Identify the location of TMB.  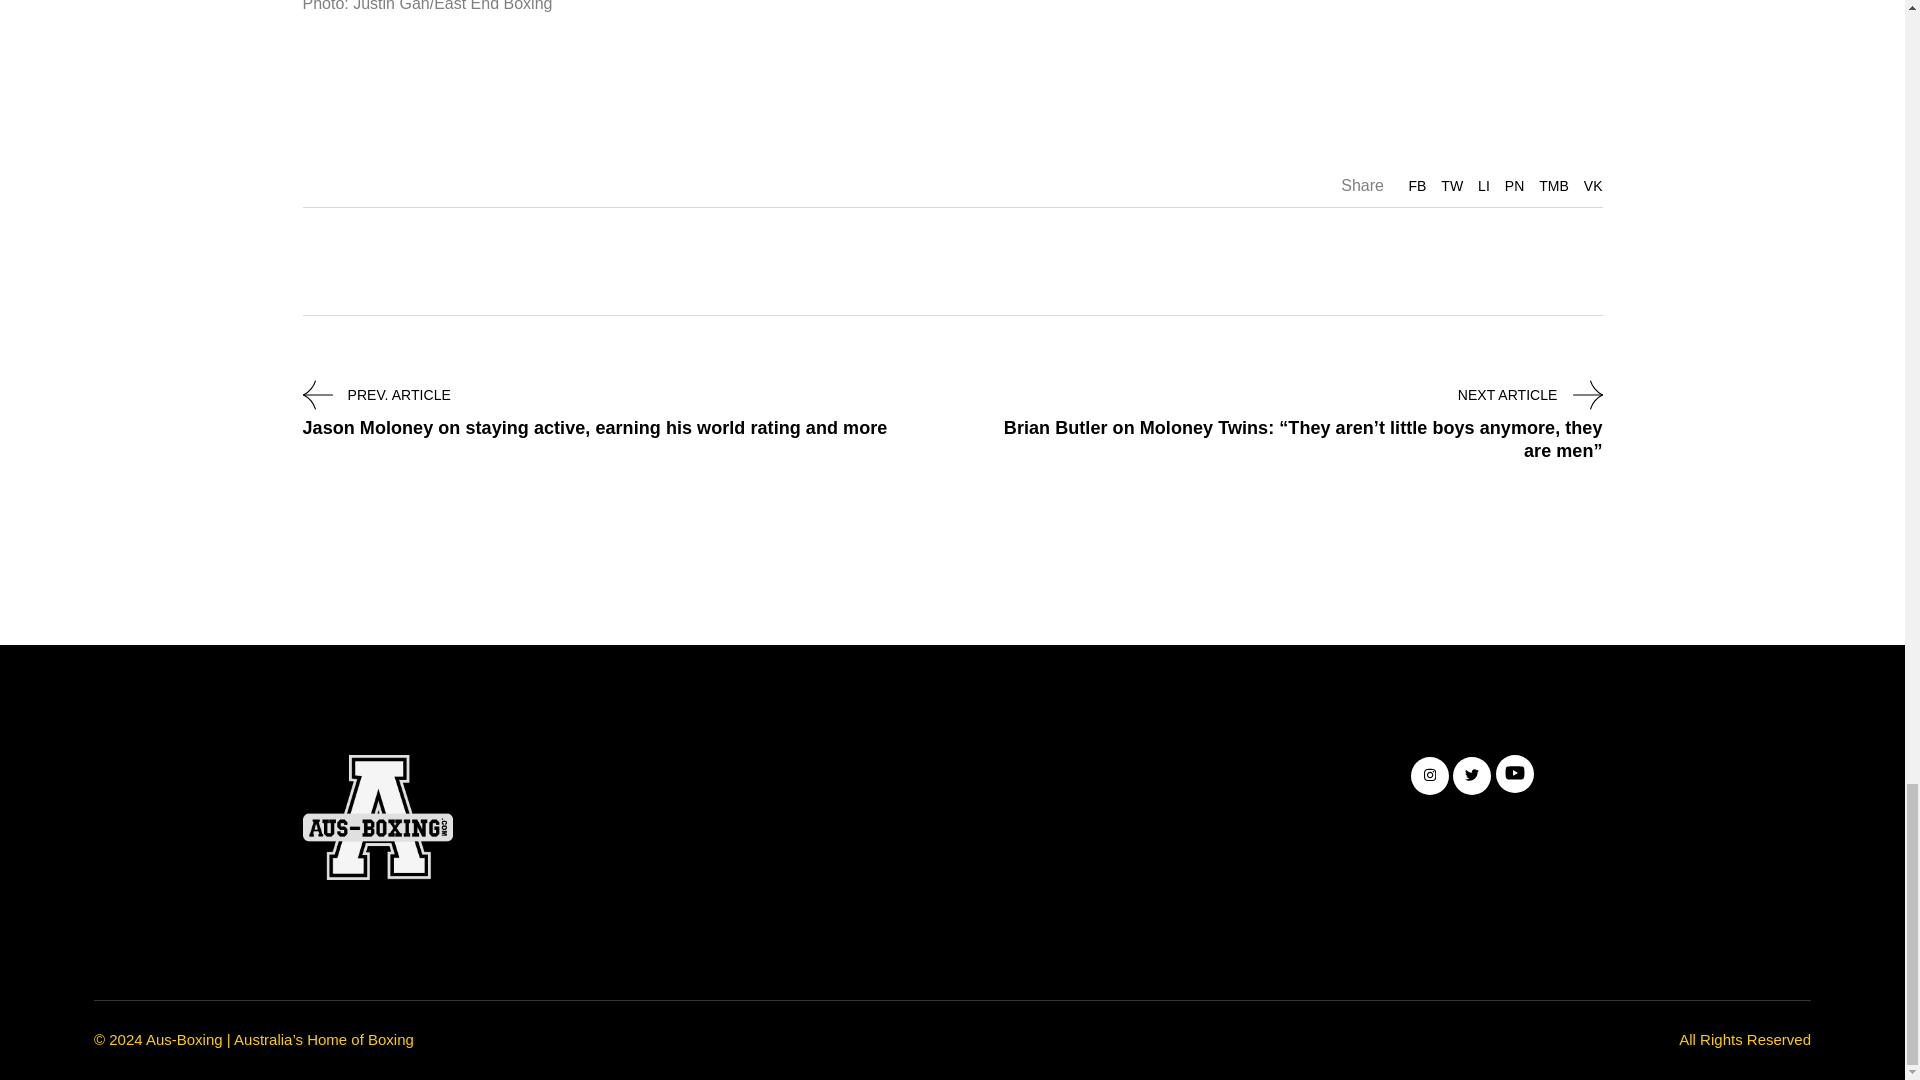
(1554, 186).